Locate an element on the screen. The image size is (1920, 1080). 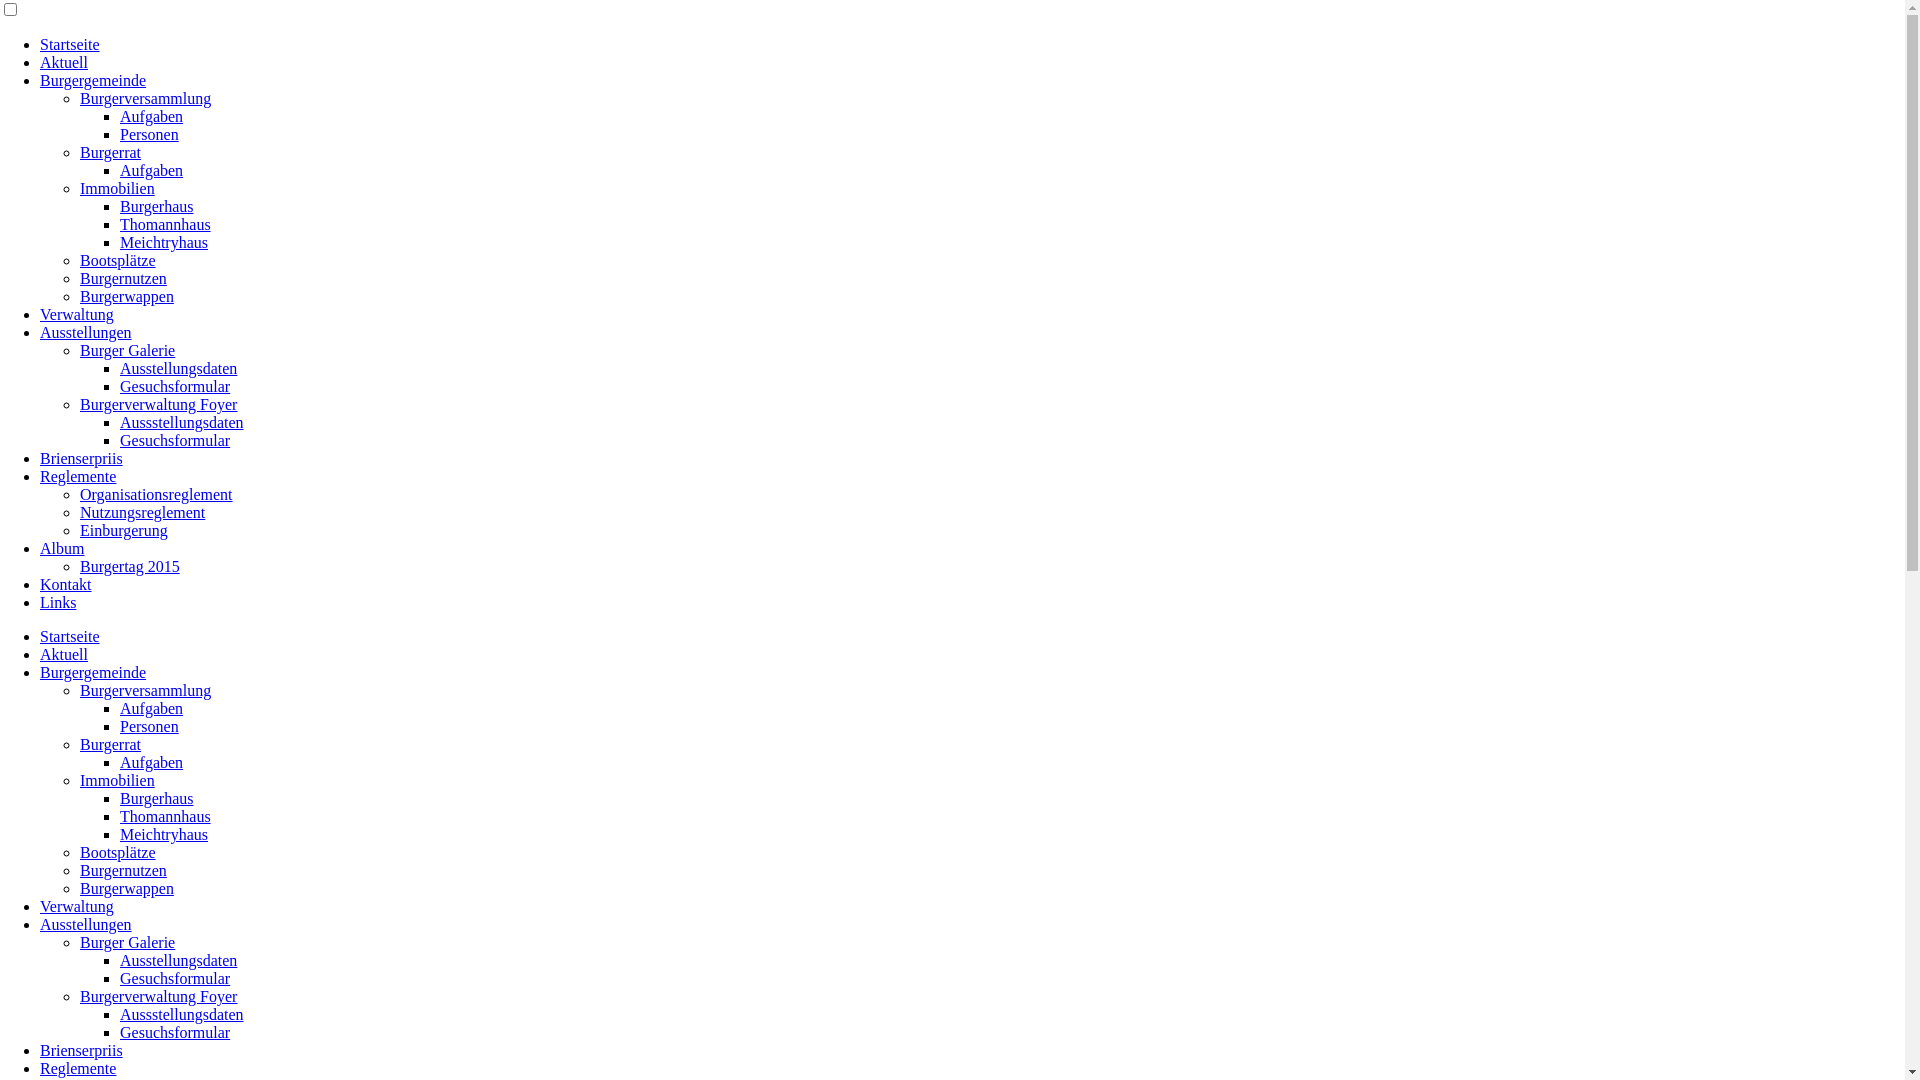
Thomannhaus is located at coordinates (166, 224).